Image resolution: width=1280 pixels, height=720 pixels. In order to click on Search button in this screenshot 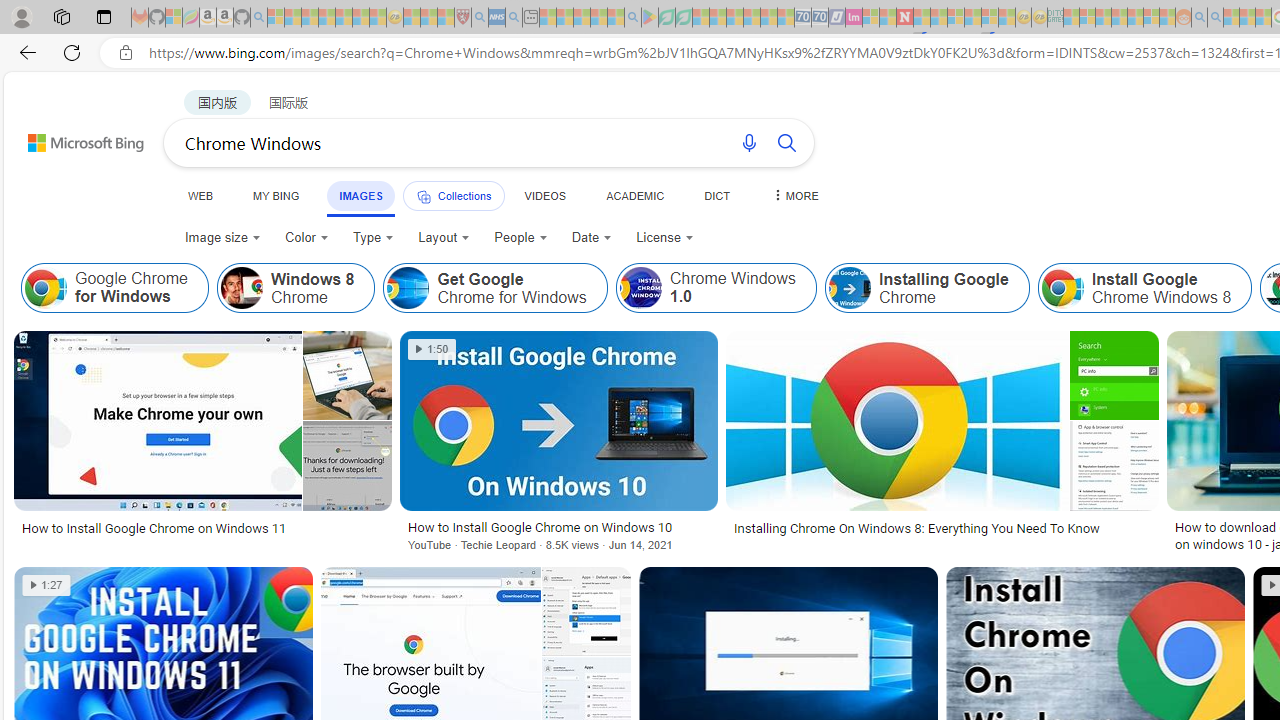, I will do `click(786, 142)`.